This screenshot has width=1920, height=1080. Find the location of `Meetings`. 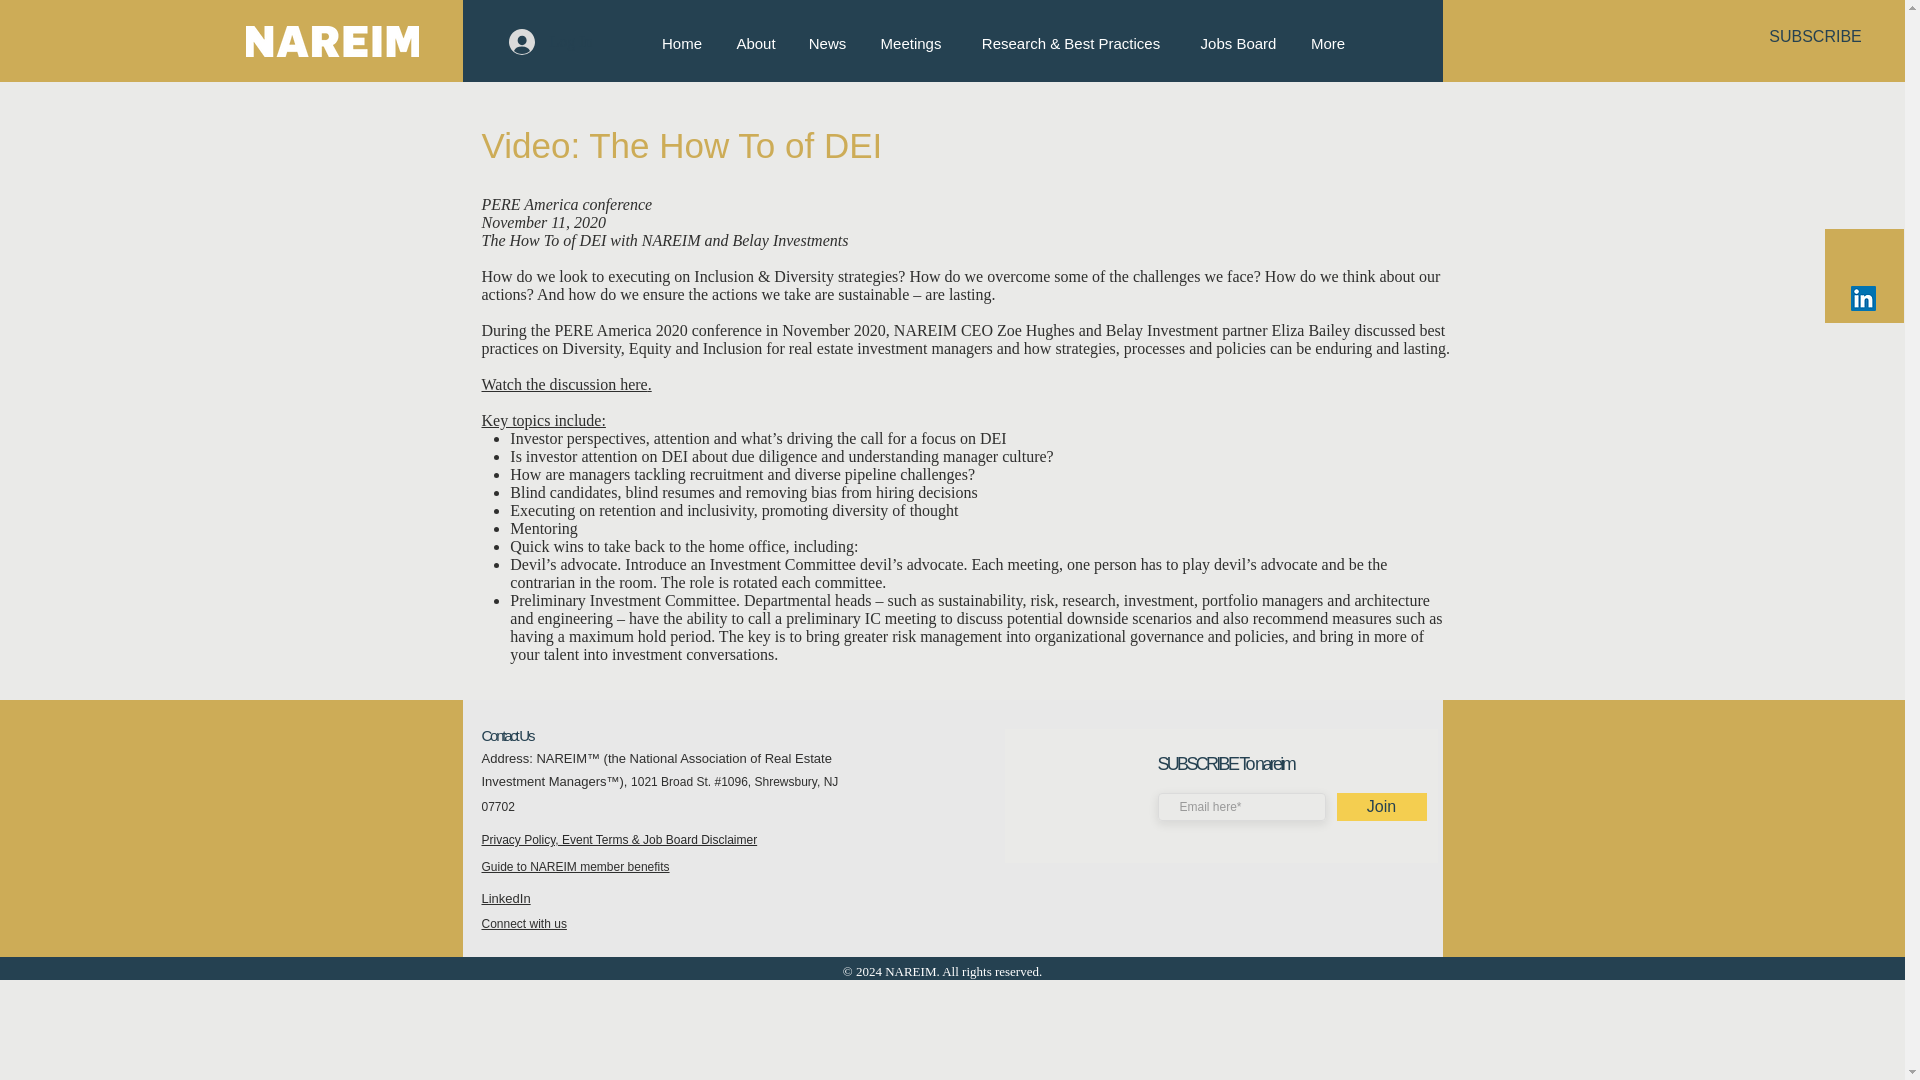

Meetings is located at coordinates (910, 43).